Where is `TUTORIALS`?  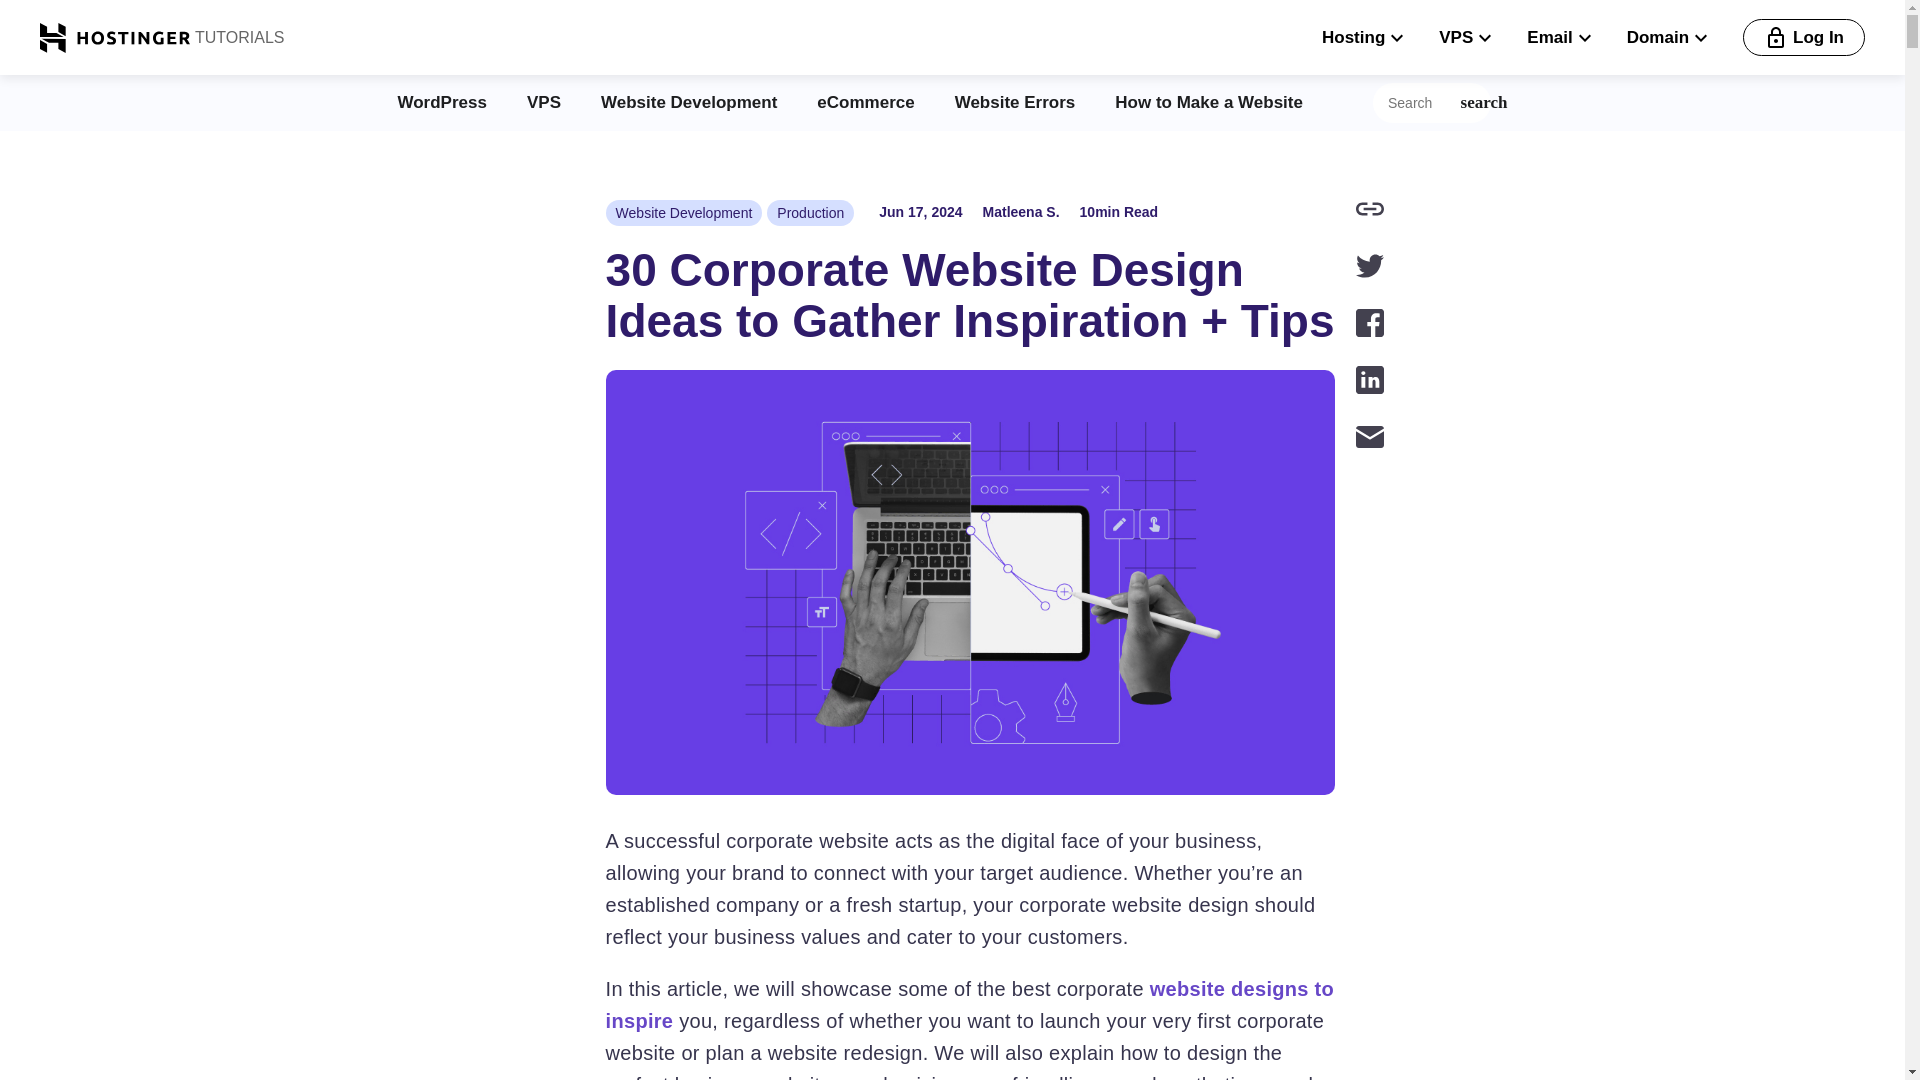
TUTORIALS is located at coordinates (237, 37).